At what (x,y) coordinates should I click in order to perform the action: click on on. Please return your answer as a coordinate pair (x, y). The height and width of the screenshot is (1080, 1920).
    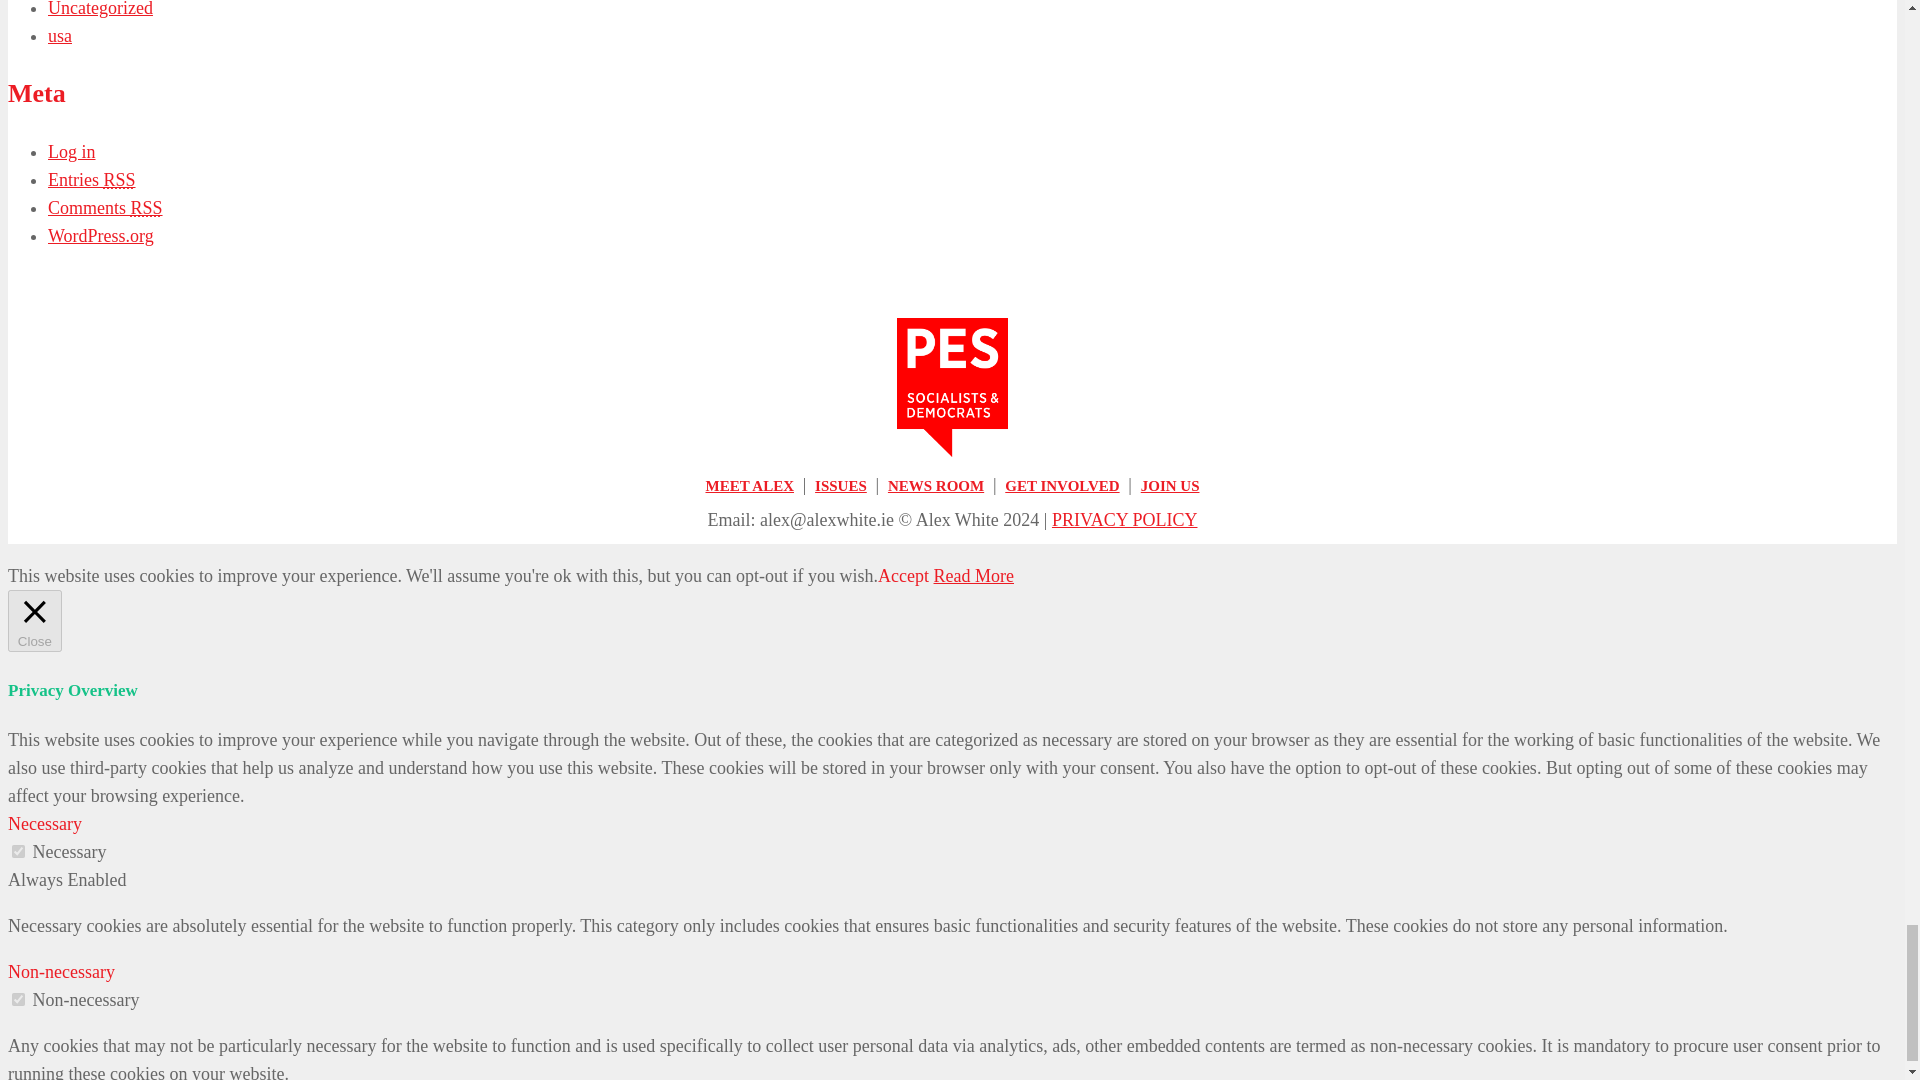
    Looking at the image, I should click on (18, 998).